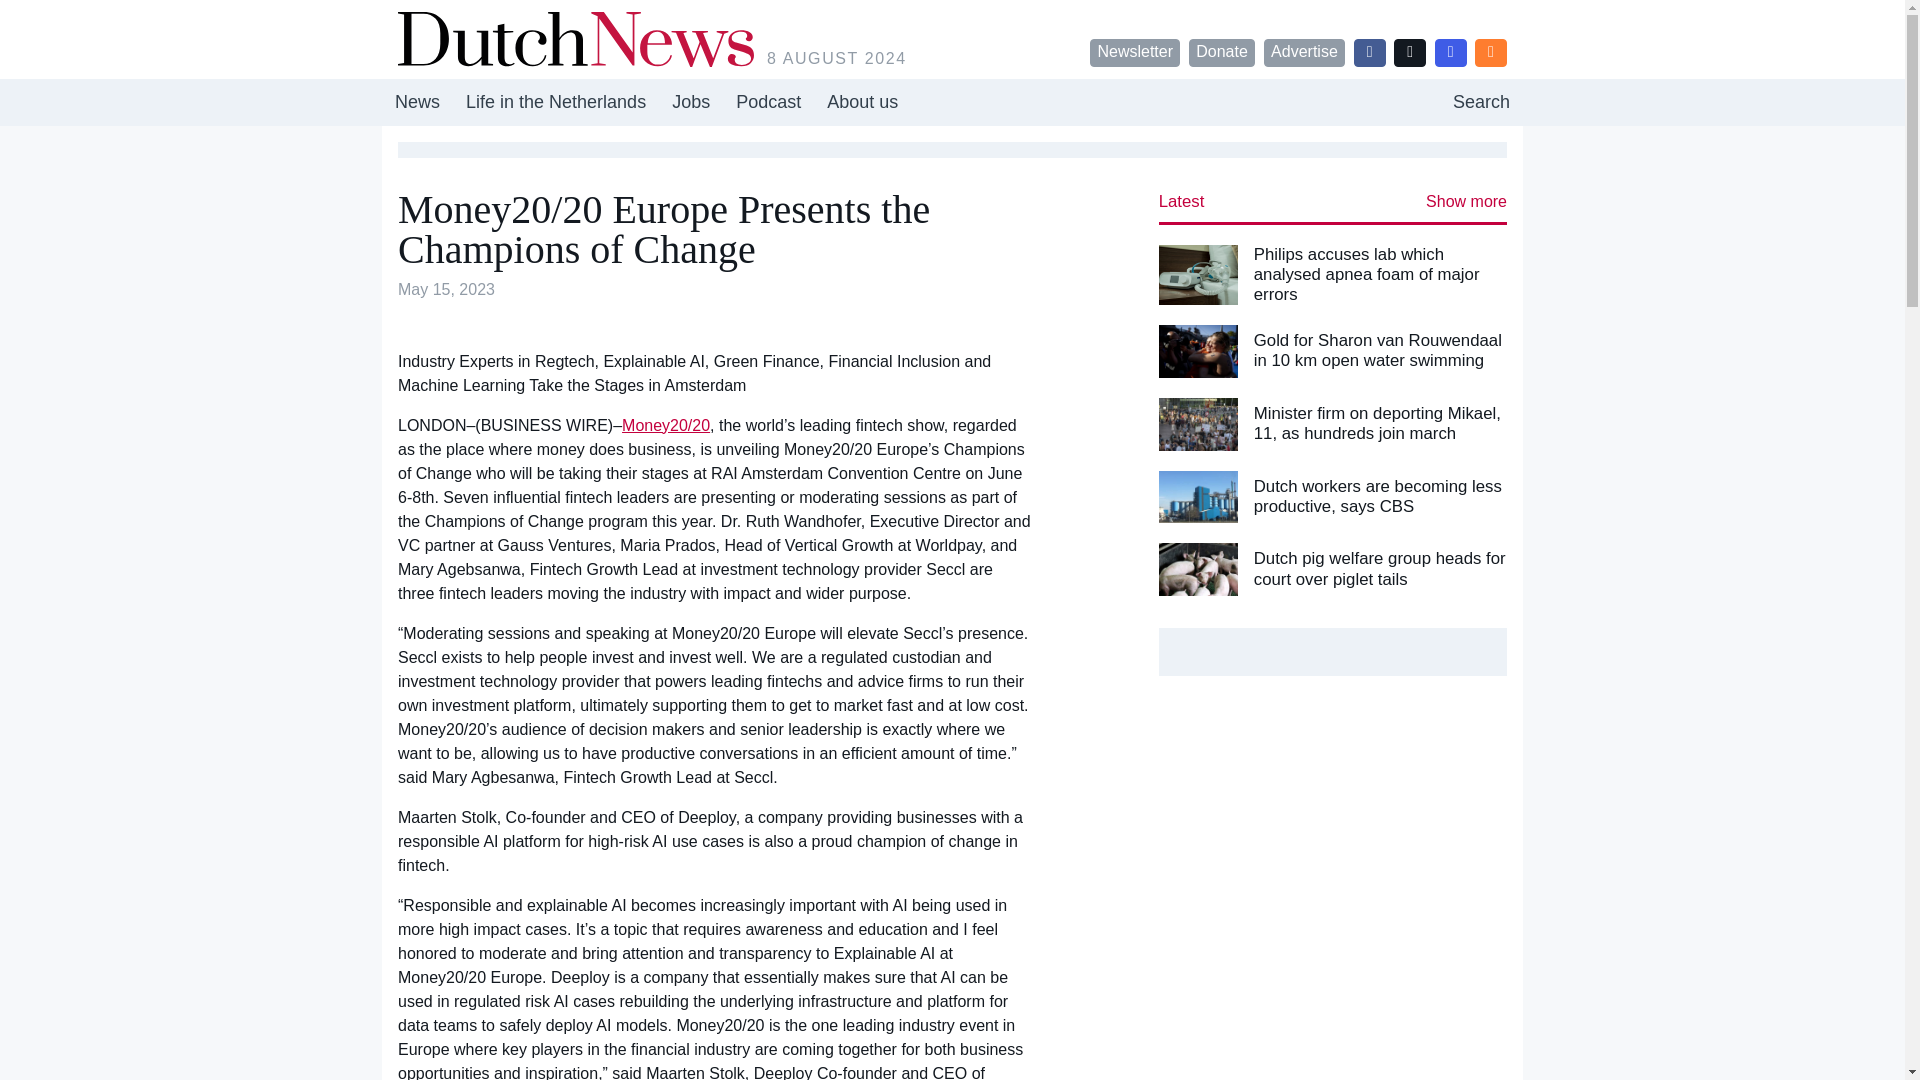  Describe the element at coordinates (690, 102) in the screenshot. I see `hidden-in-footer` at that location.